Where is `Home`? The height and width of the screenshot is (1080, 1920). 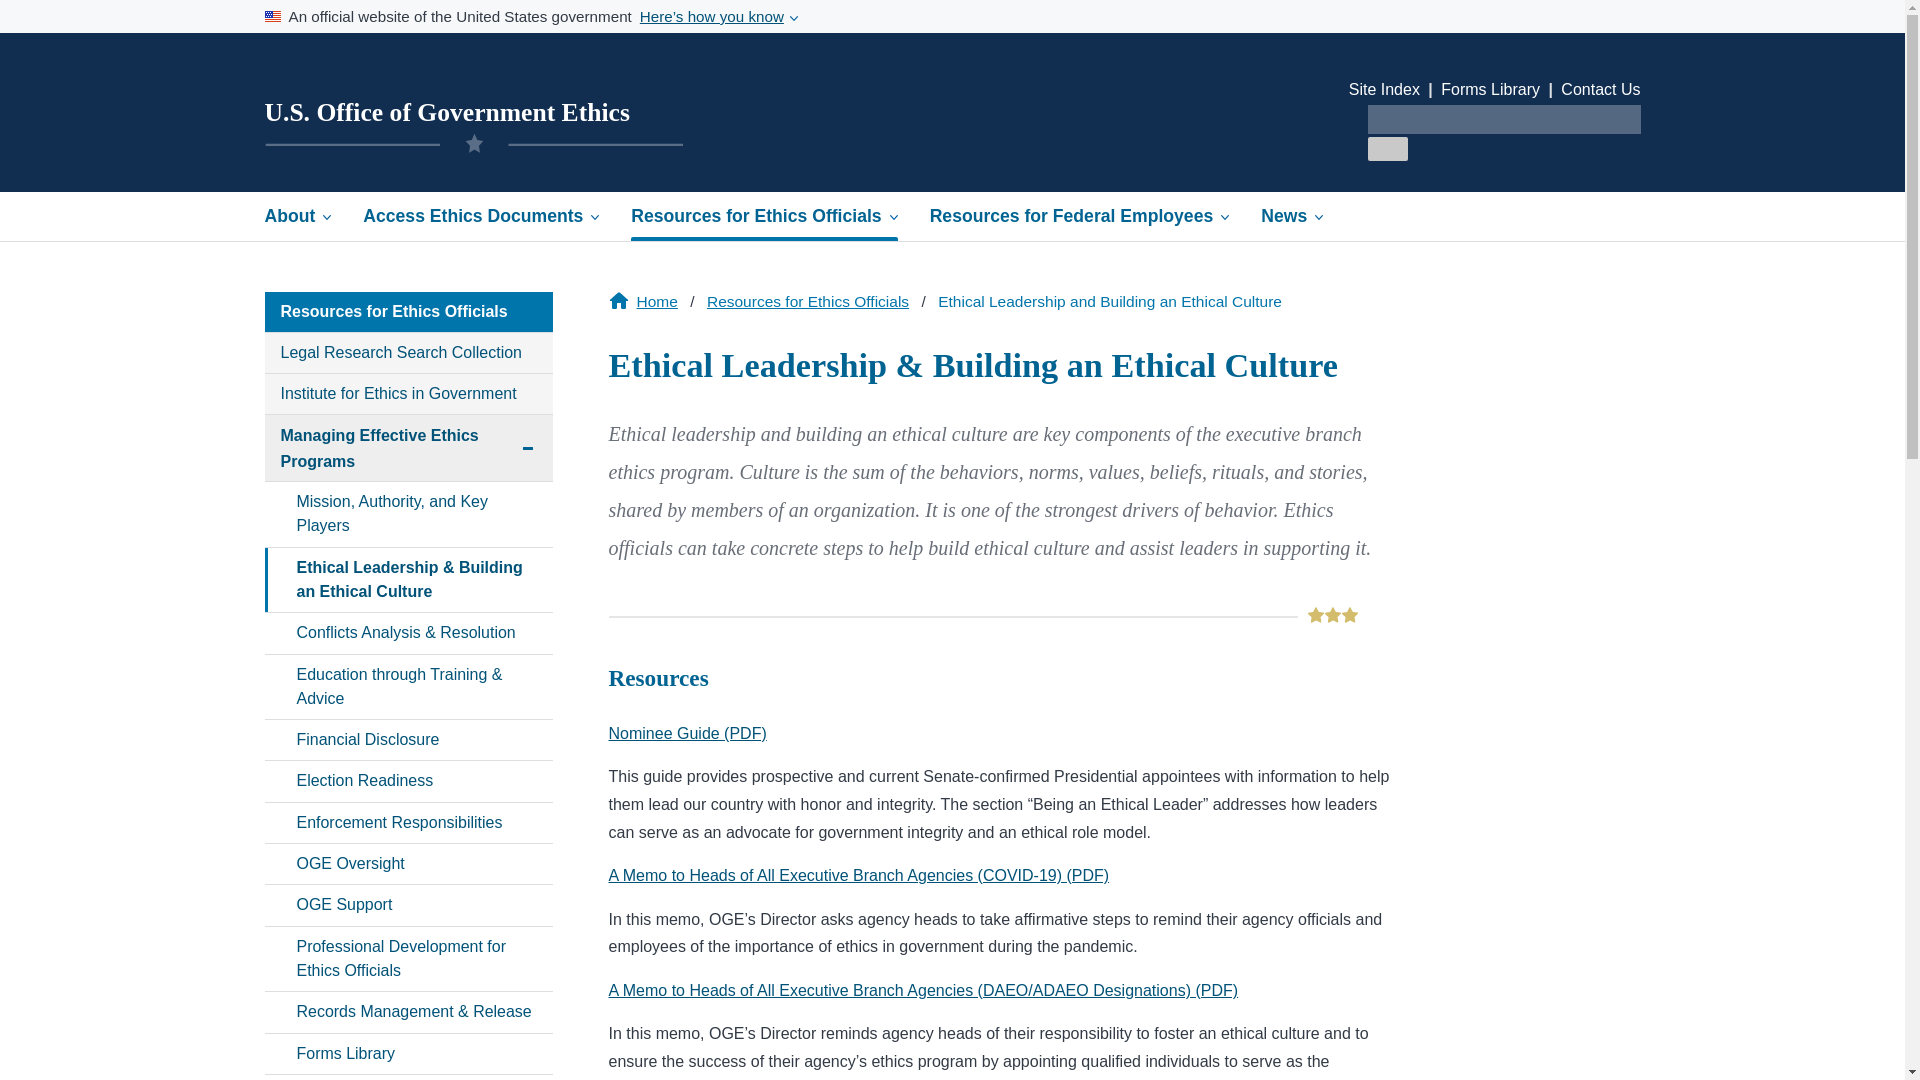 Home is located at coordinates (408, 447).